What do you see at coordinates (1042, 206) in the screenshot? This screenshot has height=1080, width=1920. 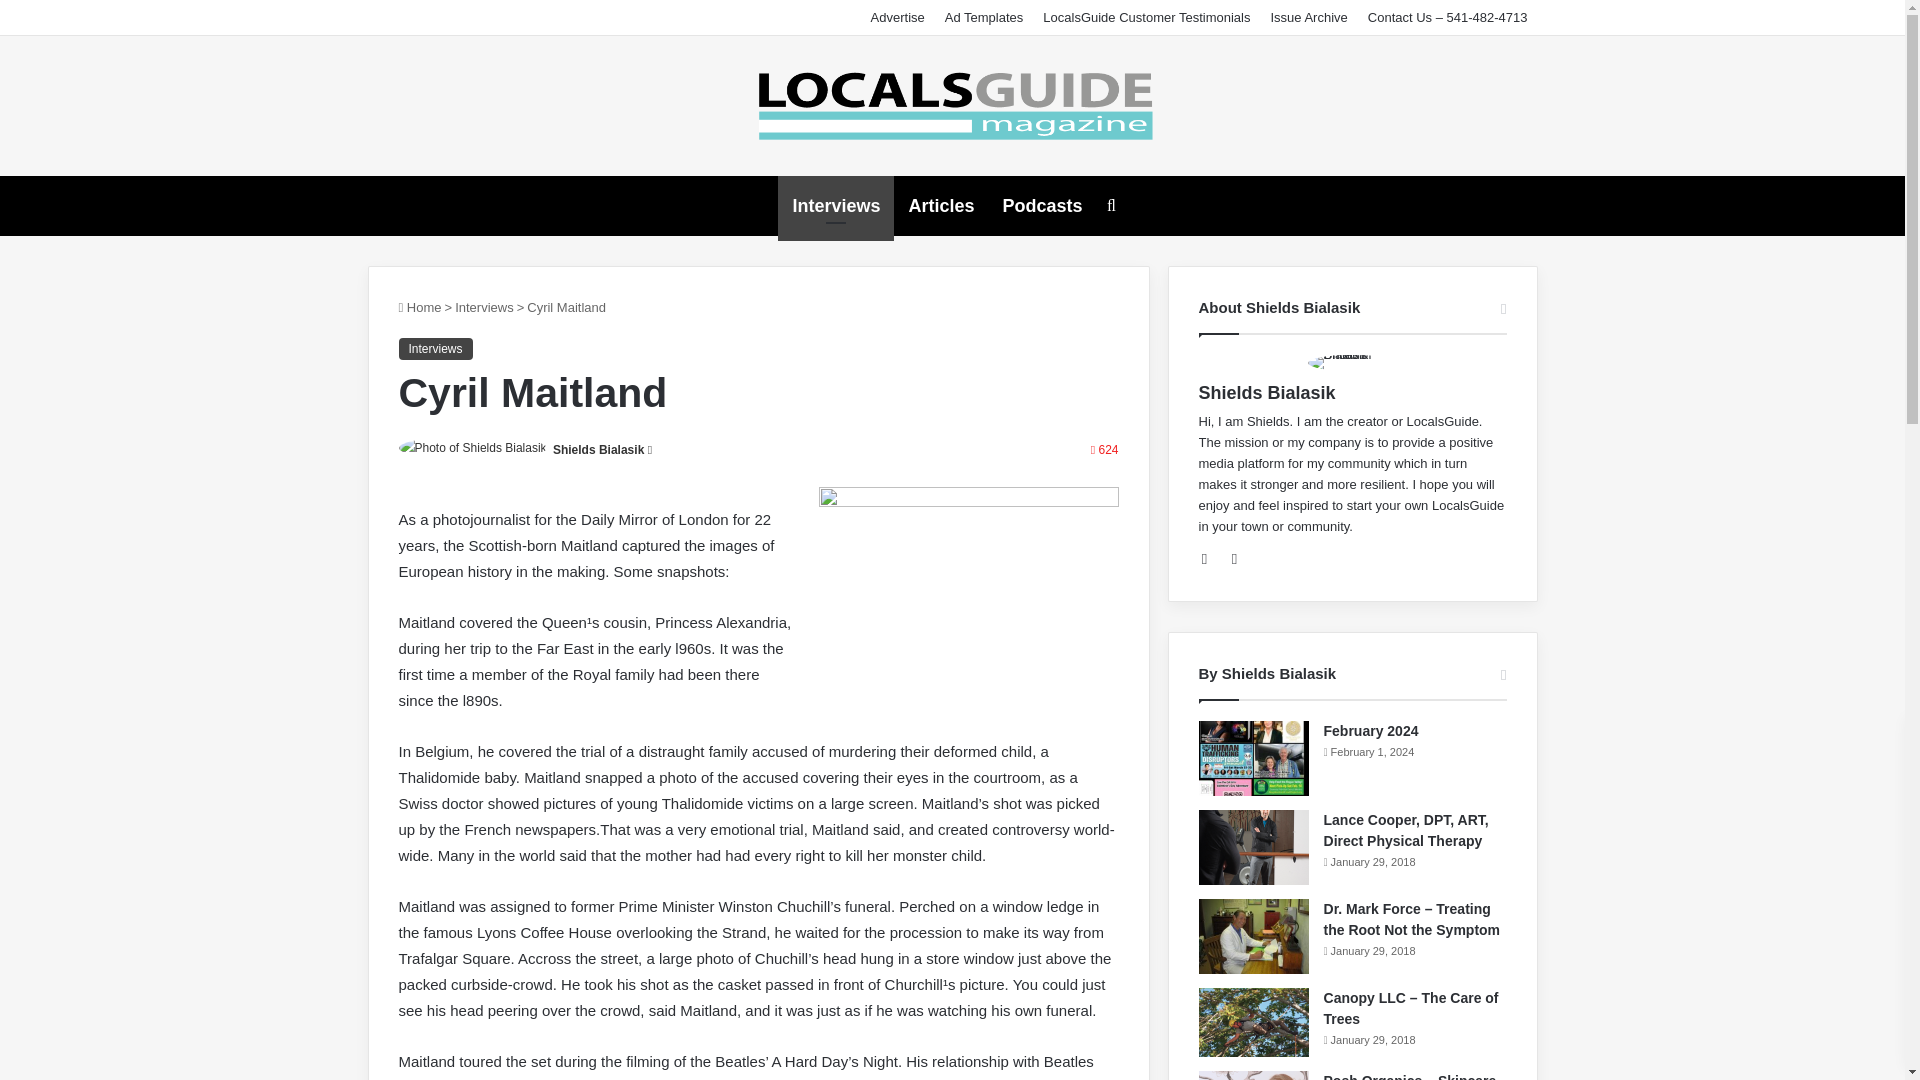 I see `Podcasts` at bounding box center [1042, 206].